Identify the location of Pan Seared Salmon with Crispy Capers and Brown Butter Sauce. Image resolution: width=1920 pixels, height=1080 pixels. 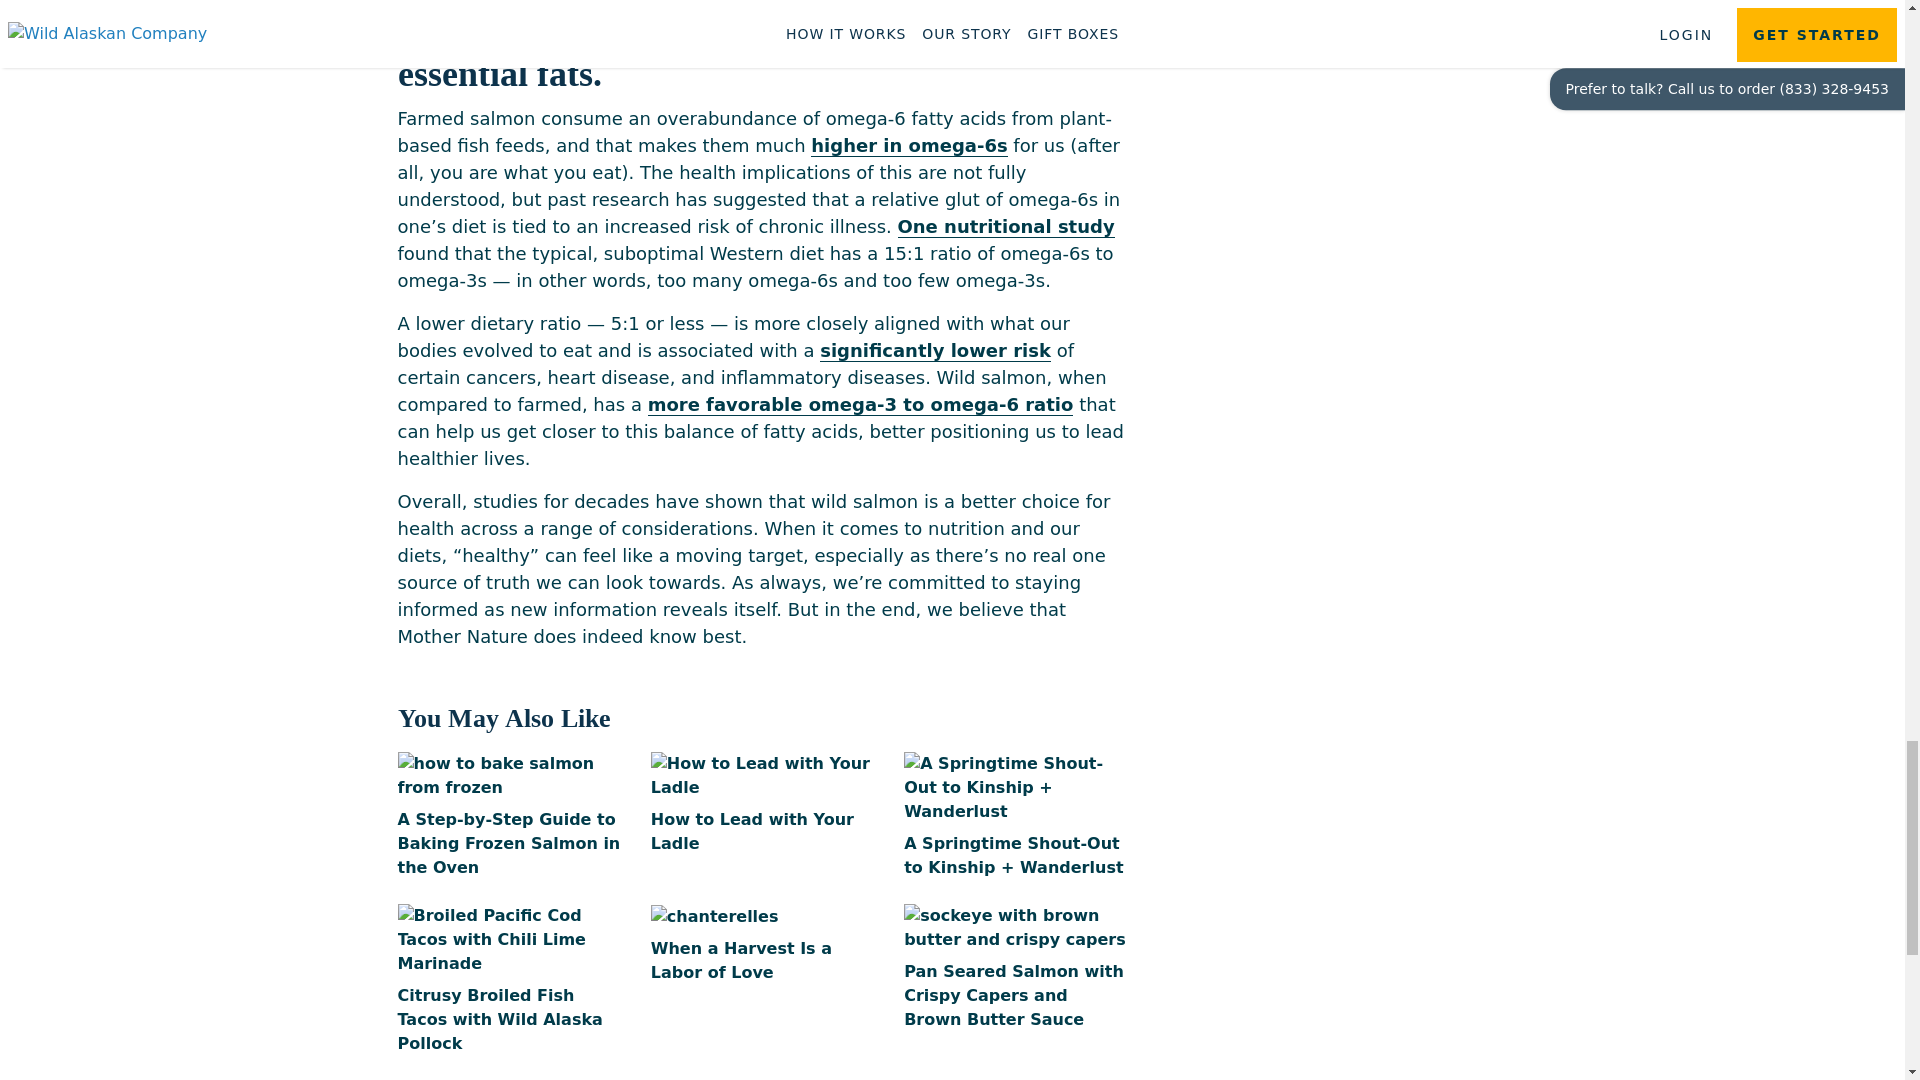
(1016, 968).